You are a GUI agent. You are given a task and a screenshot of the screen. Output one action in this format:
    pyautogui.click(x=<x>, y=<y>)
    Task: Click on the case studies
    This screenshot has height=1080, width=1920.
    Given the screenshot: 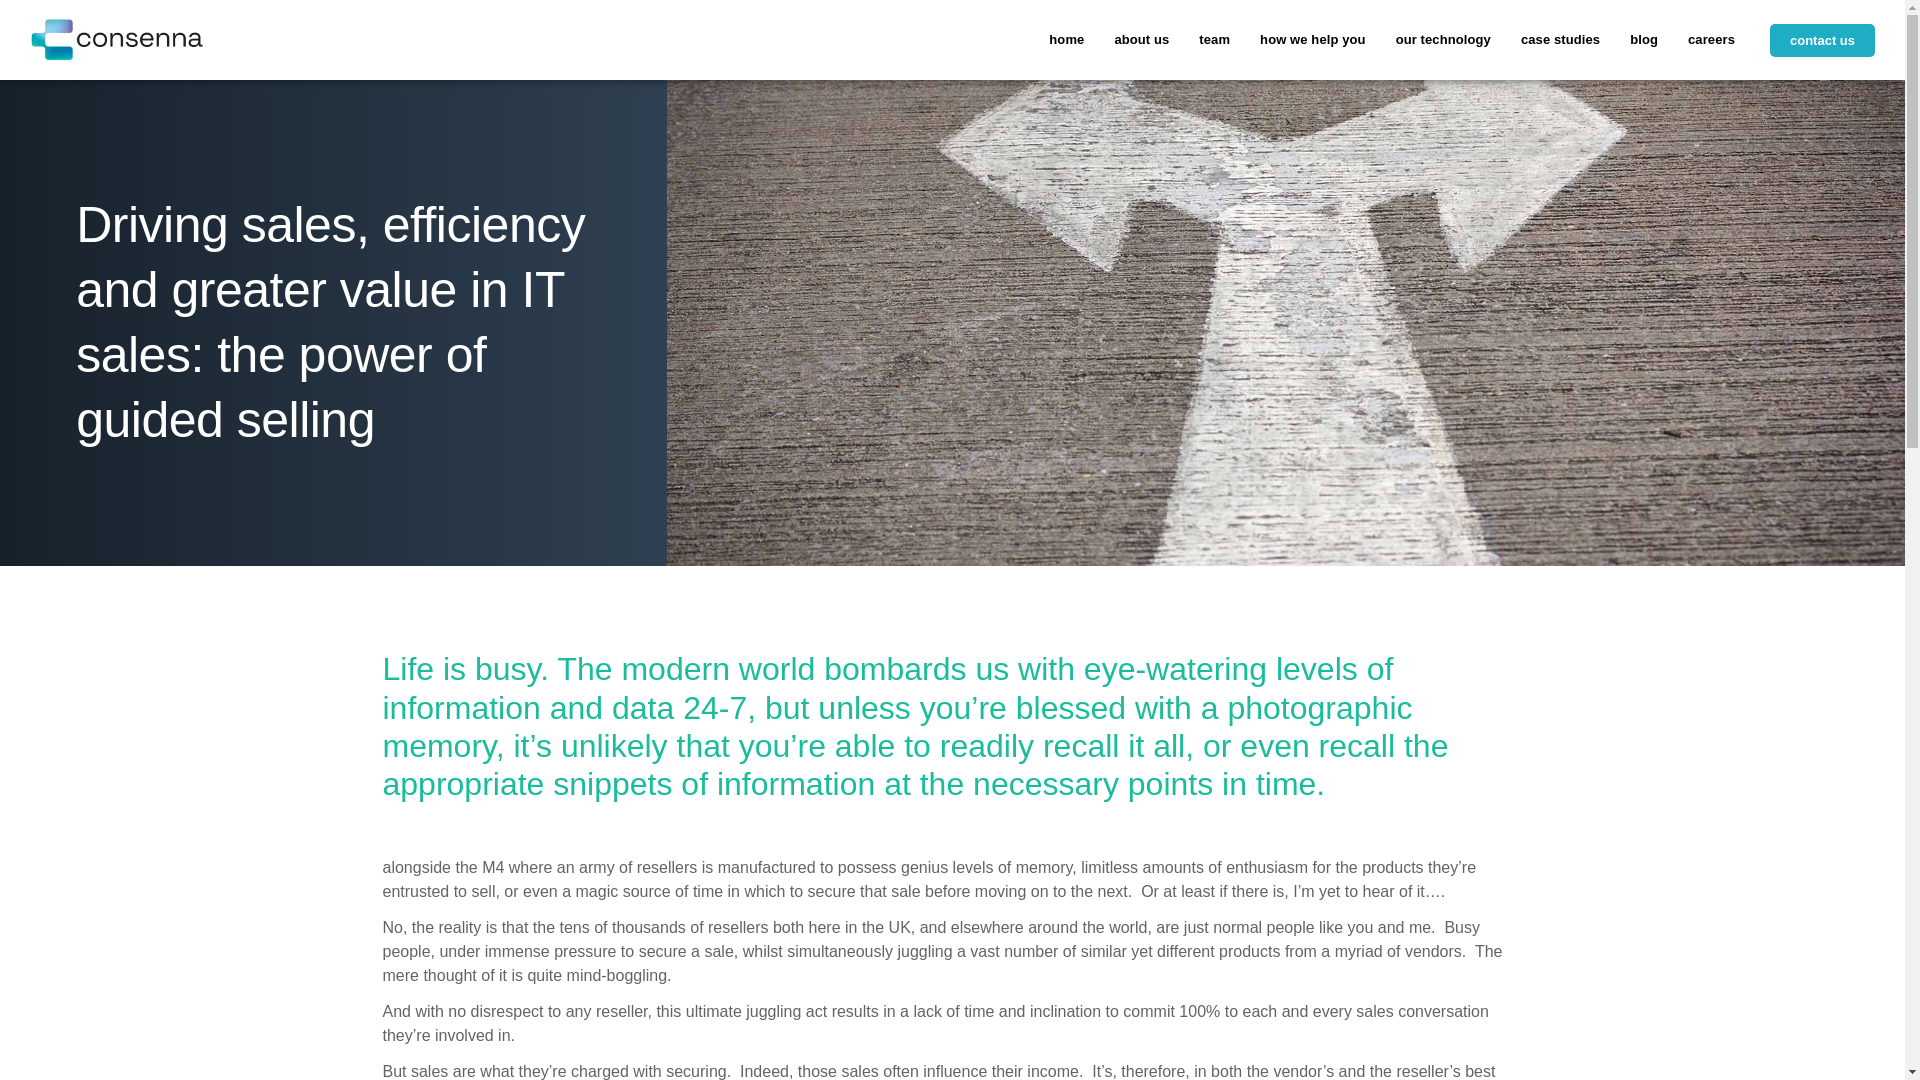 What is the action you would take?
    pyautogui.click(x=1560, y=40)
    